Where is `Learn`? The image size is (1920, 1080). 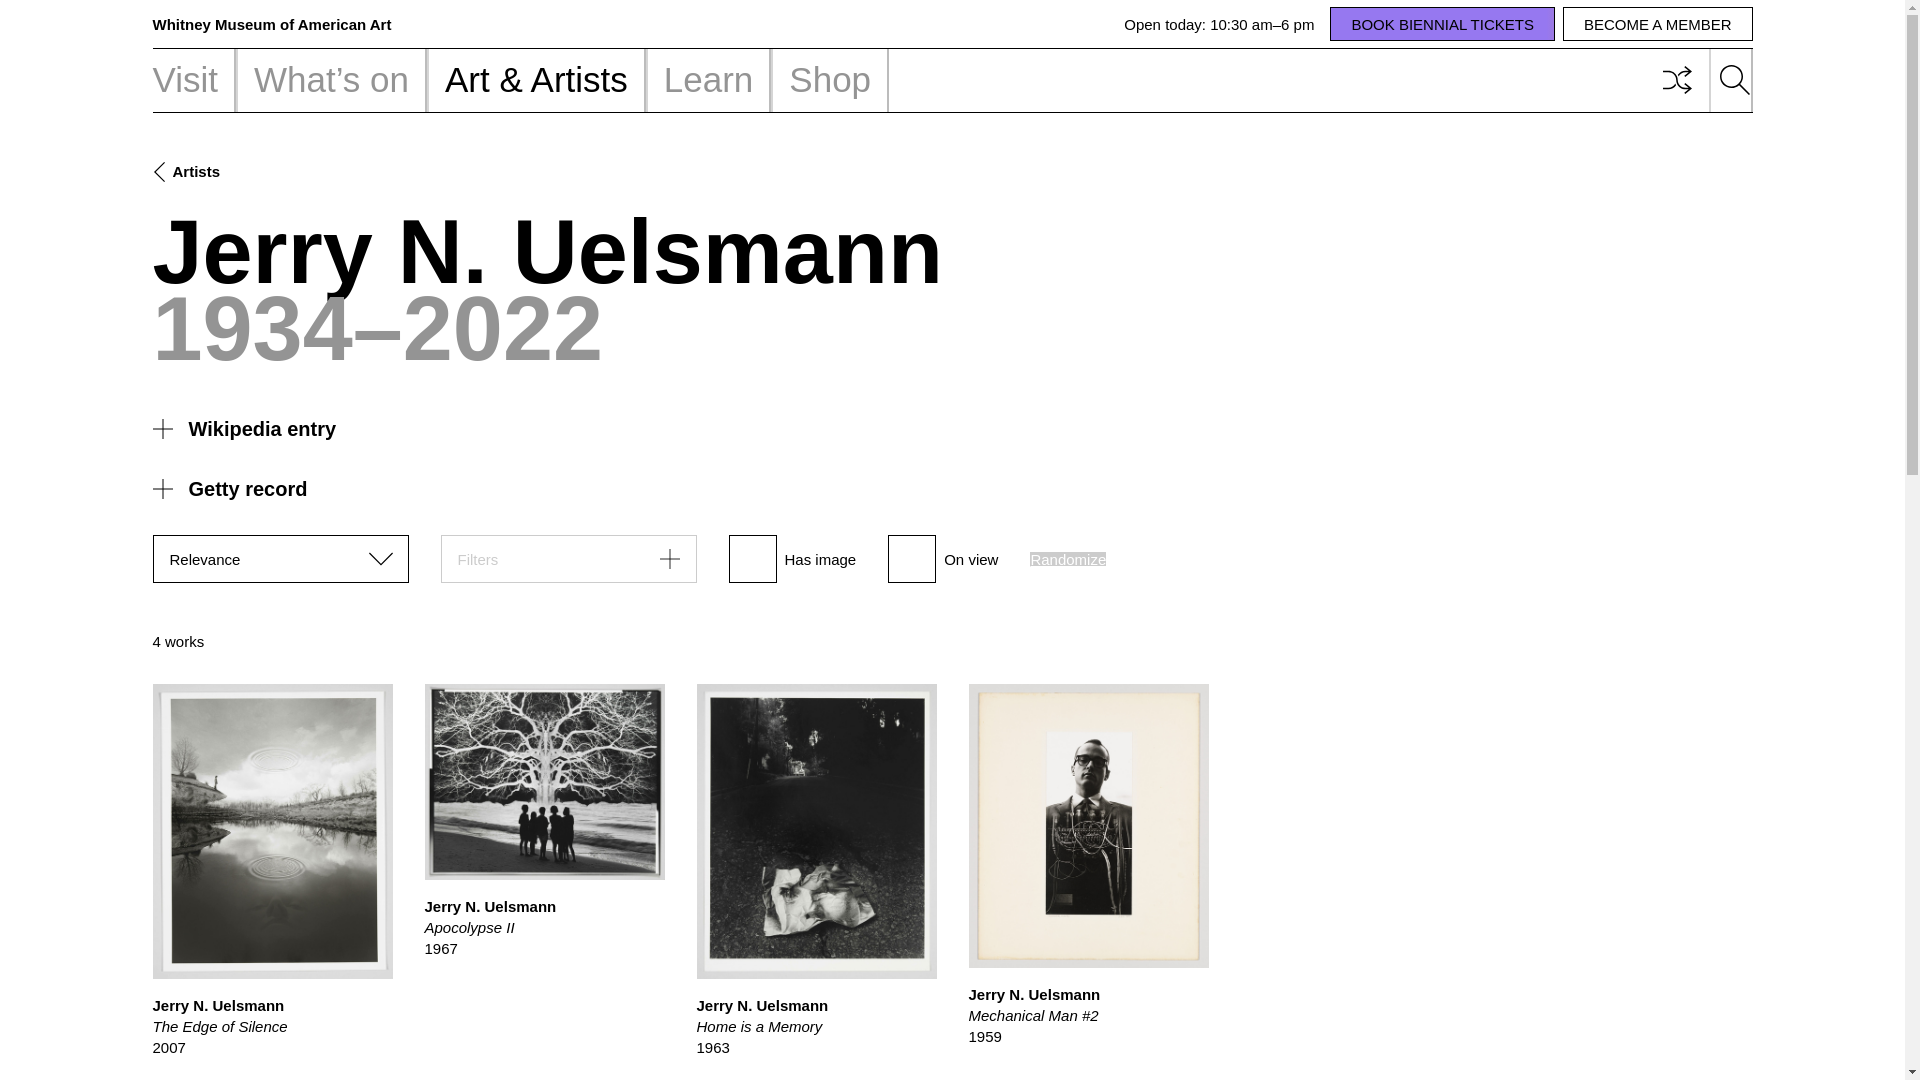 Learn is located at coordinates (708, 80).